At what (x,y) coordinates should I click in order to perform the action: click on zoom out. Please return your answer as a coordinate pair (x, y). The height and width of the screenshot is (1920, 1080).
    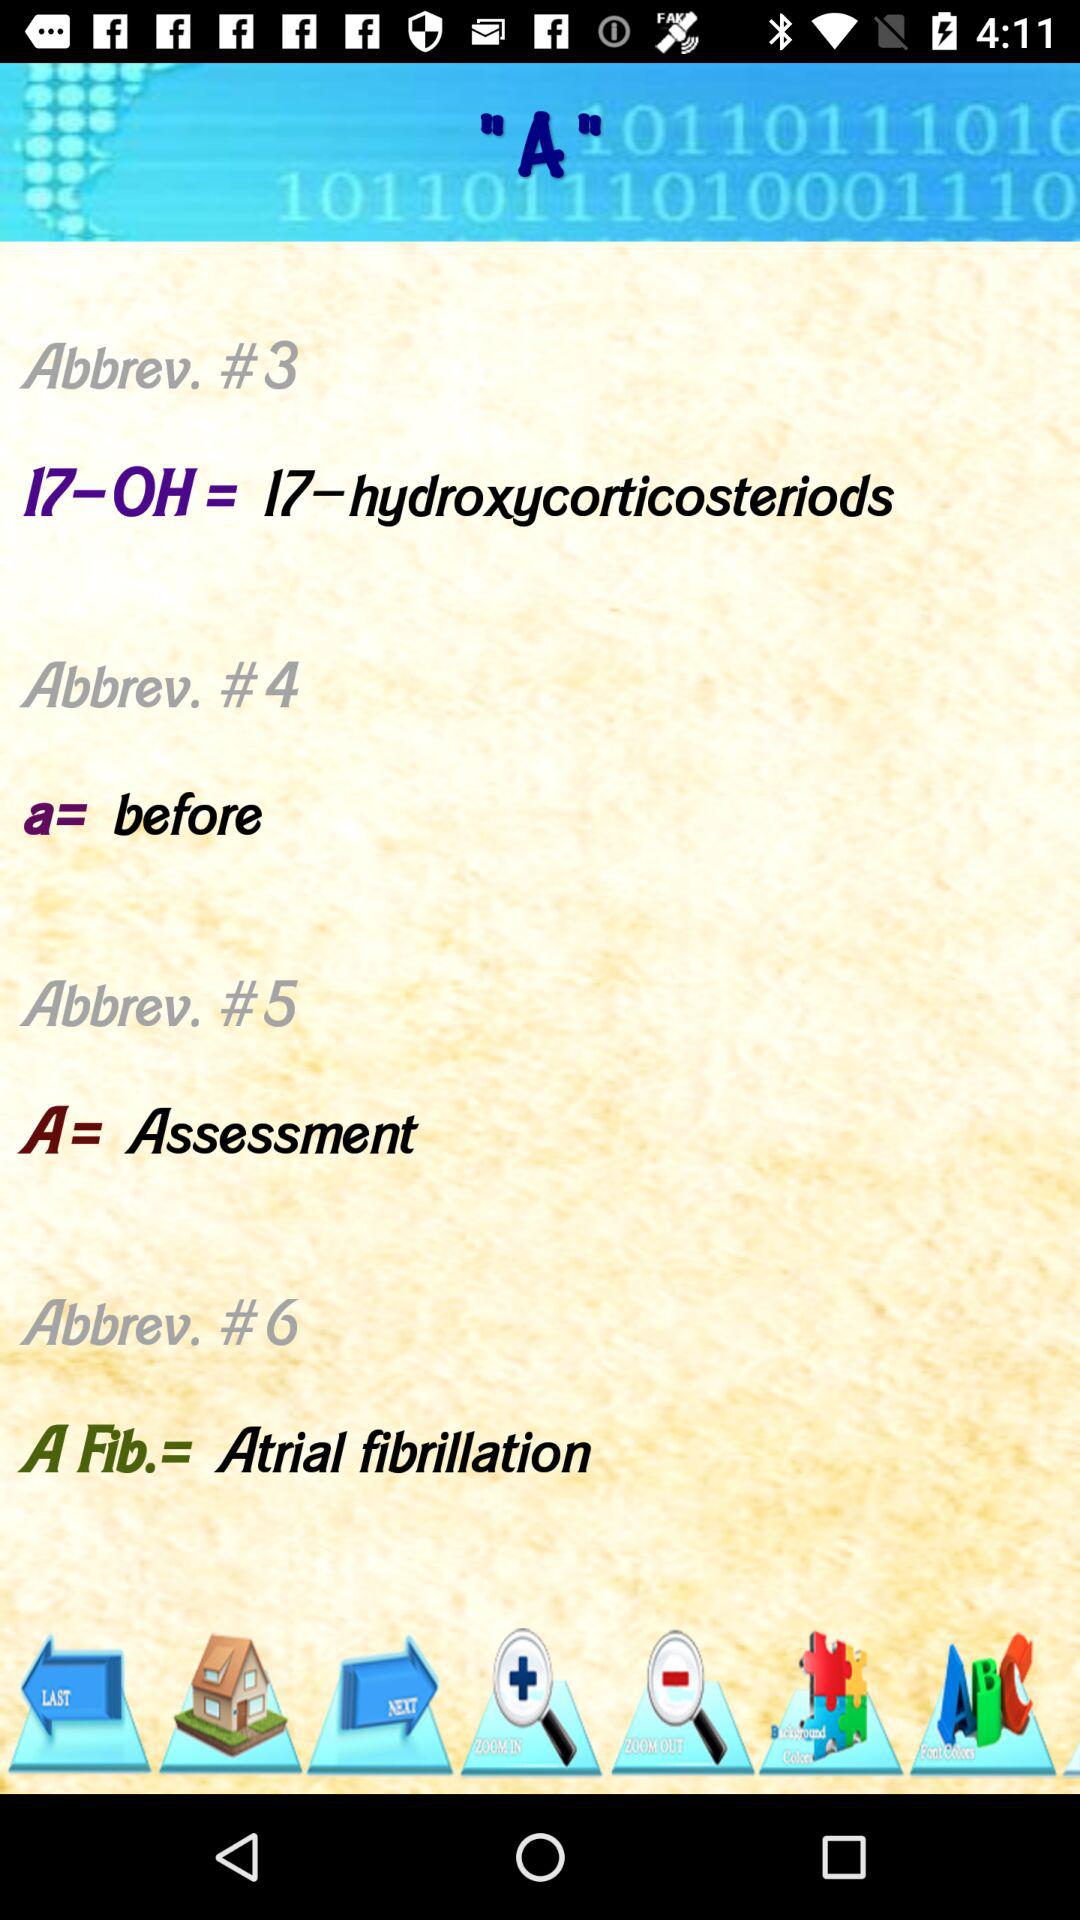
    Looking at the image, I should click on (681, 1704).